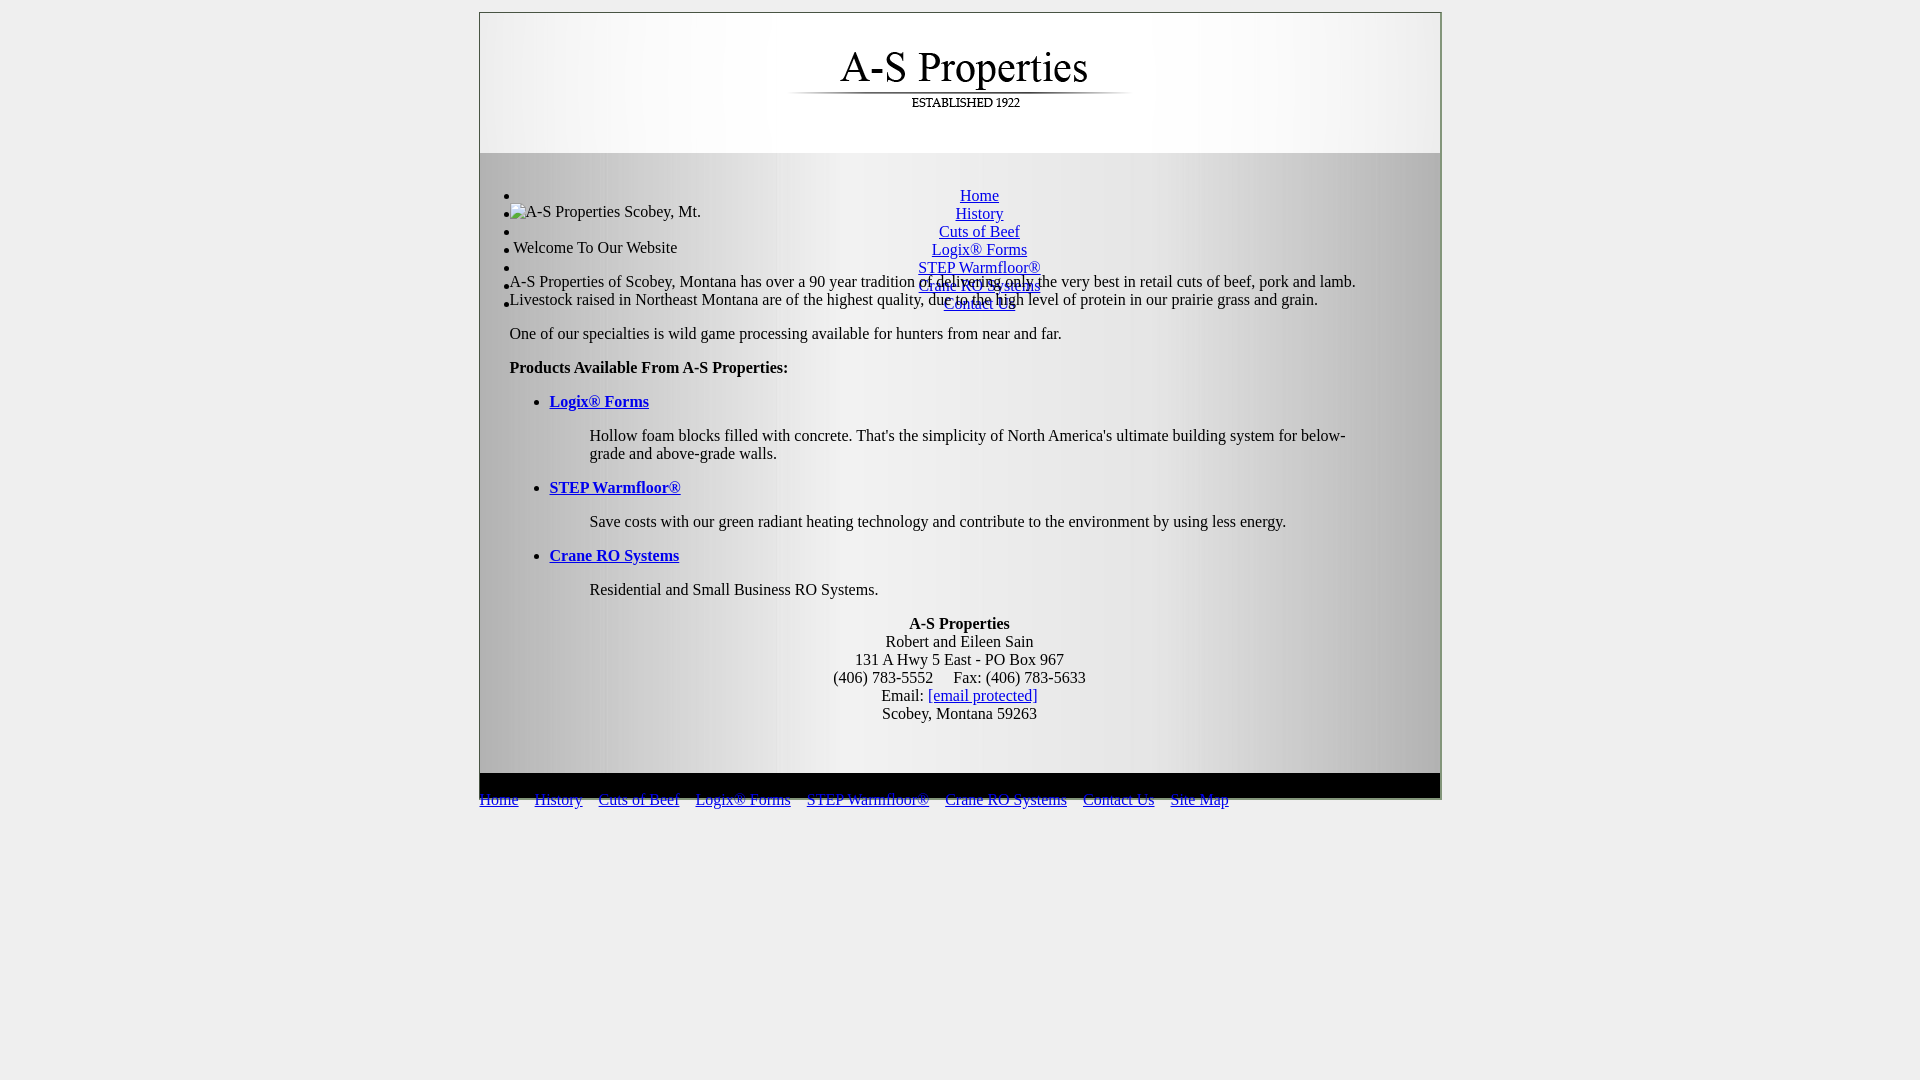 Image resolution: width=1920 pixels, height=1080 pixels. I want to click on Site Map, so click(1200, 800).